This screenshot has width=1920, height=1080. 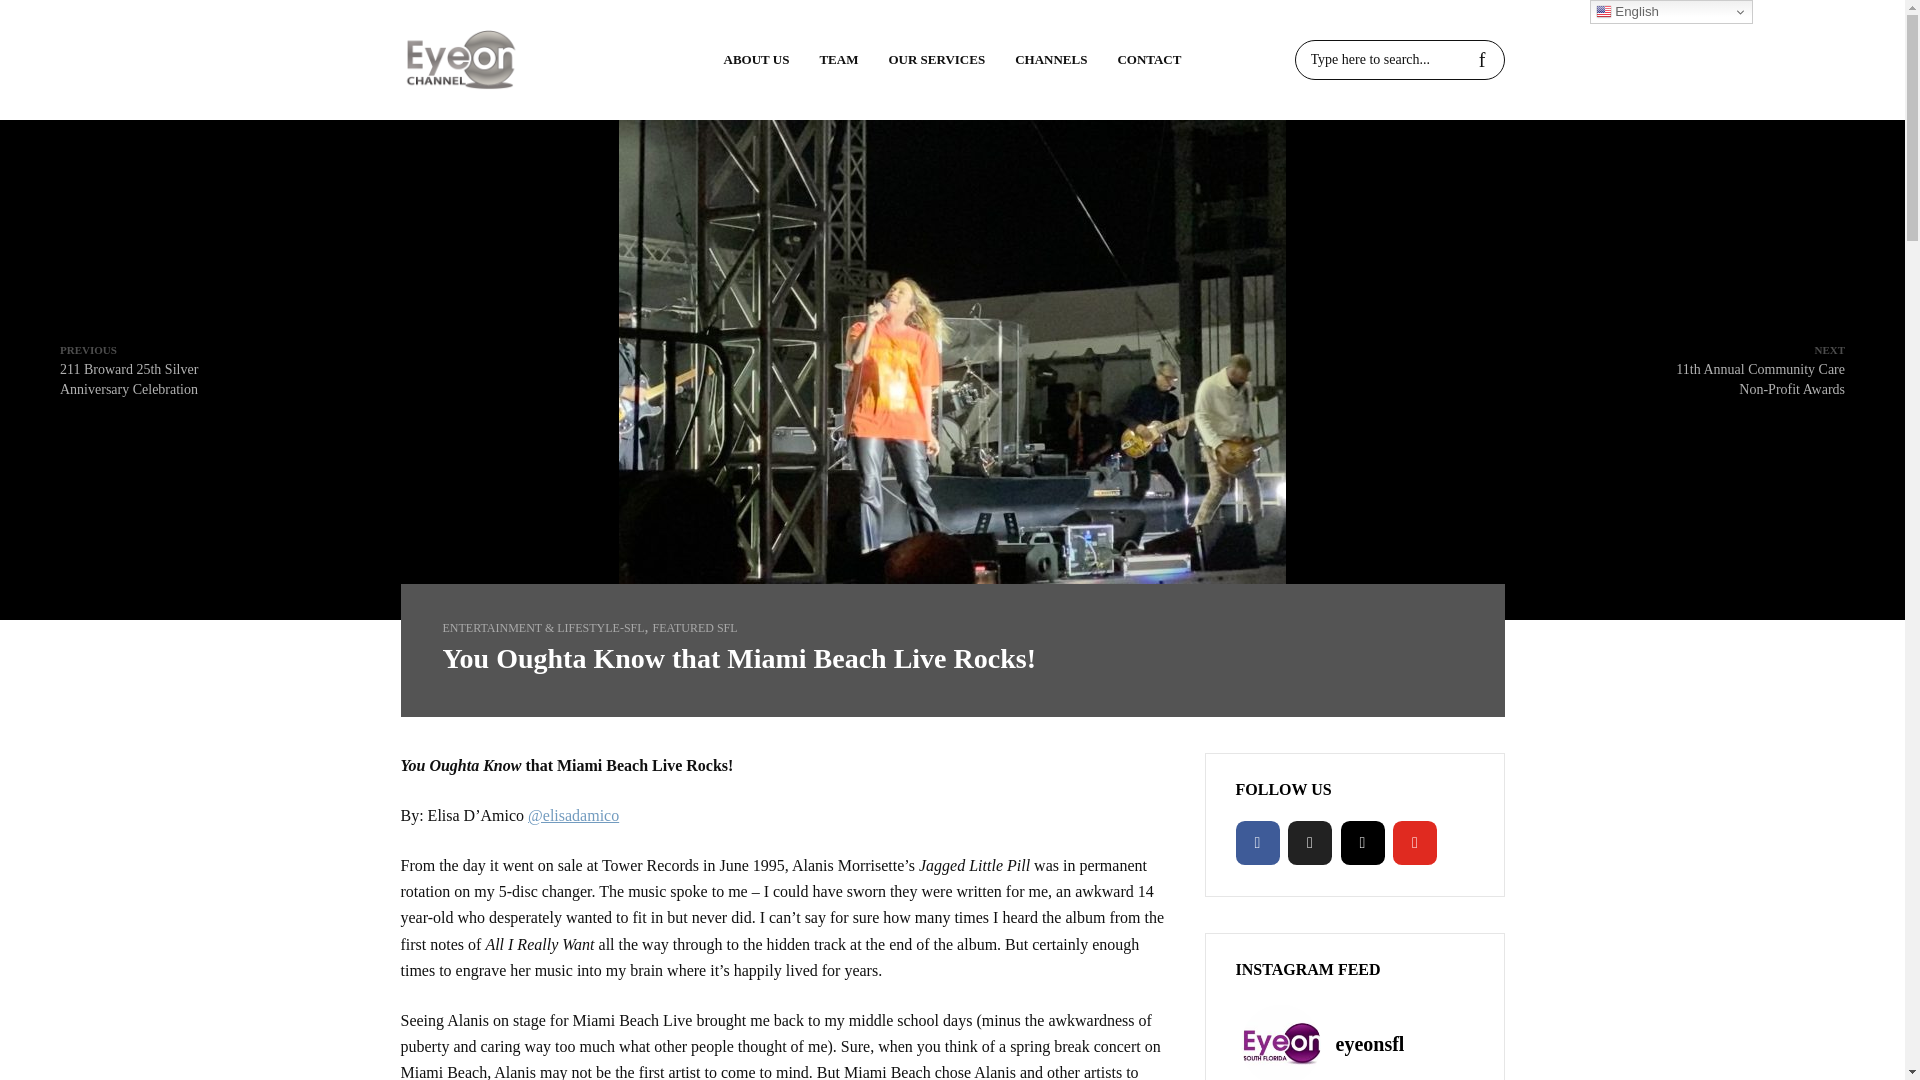 What do you see at coordinates (1258, 842) in the screenshot?
I see `Facebook` at bounding box center [1258, 842].